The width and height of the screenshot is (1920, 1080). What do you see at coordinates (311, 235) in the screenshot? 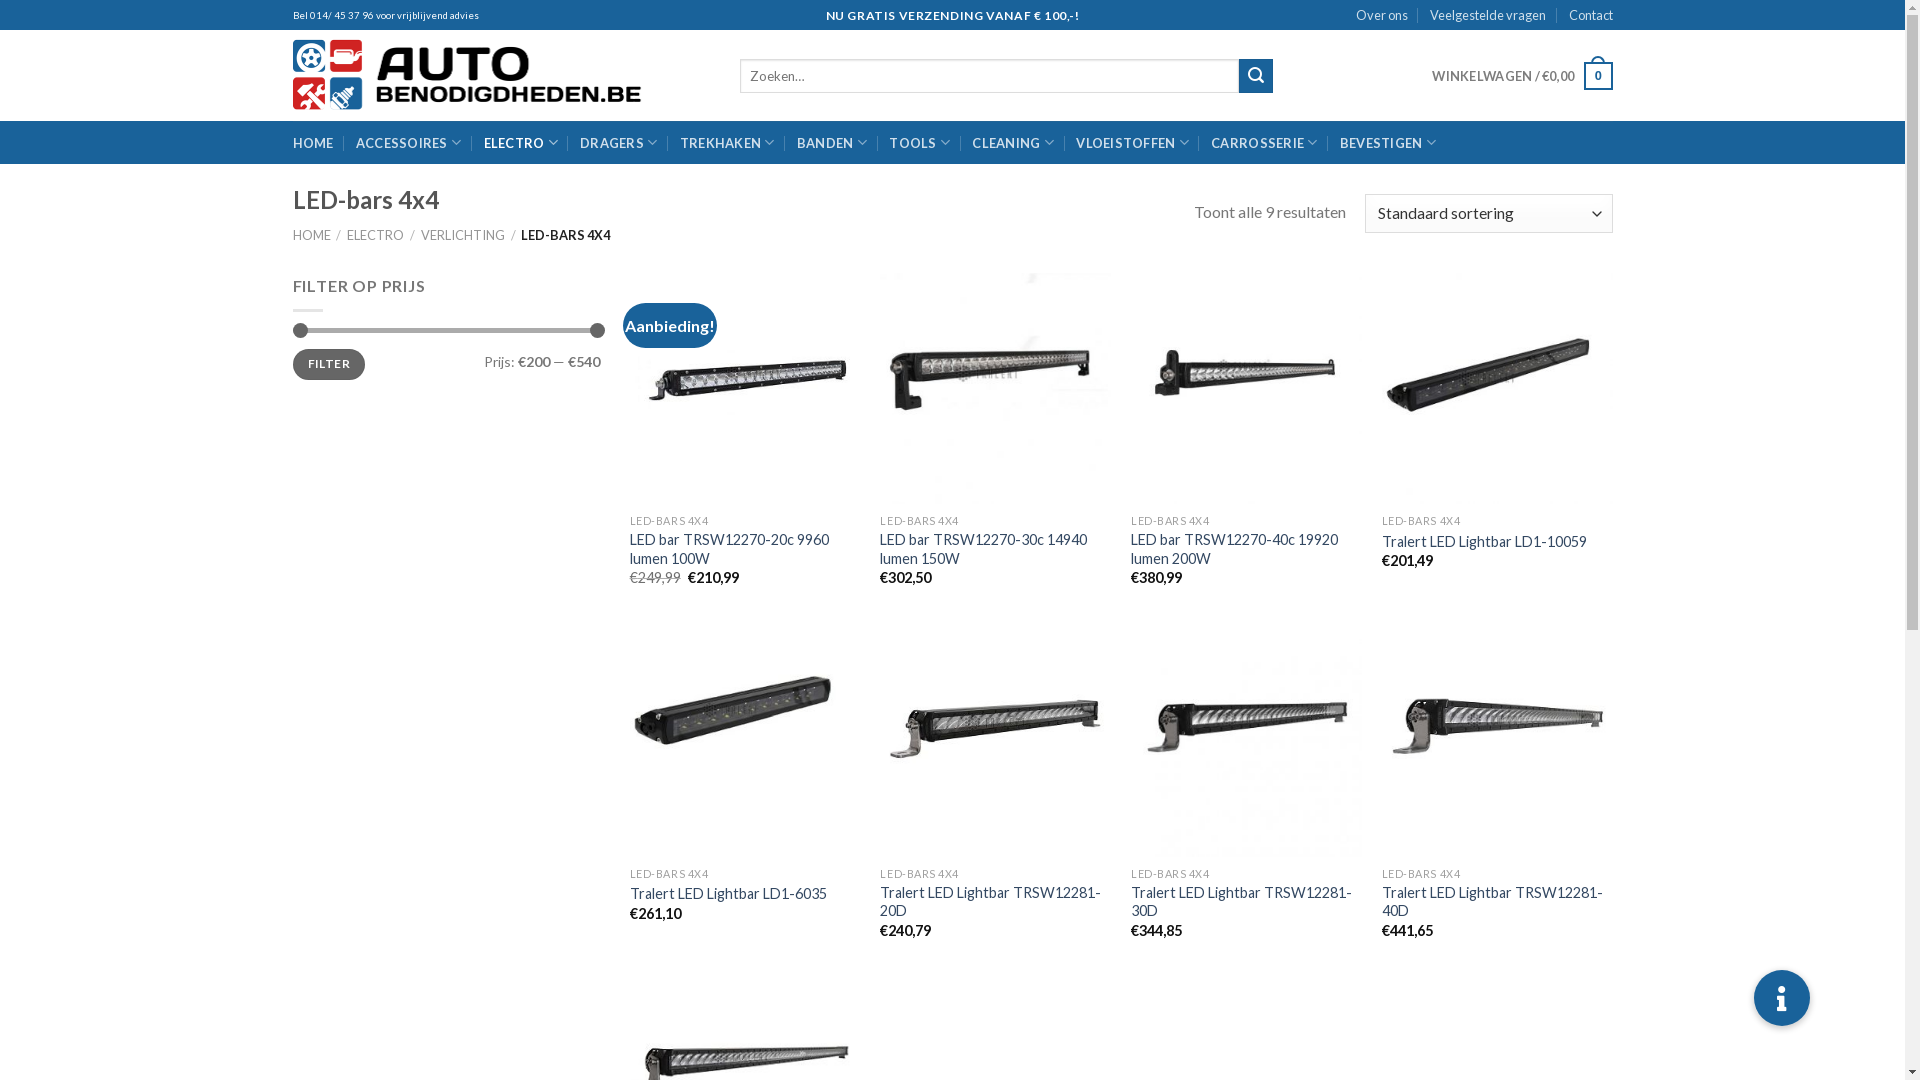
I see `HOME` at bounding box center [311, 235].